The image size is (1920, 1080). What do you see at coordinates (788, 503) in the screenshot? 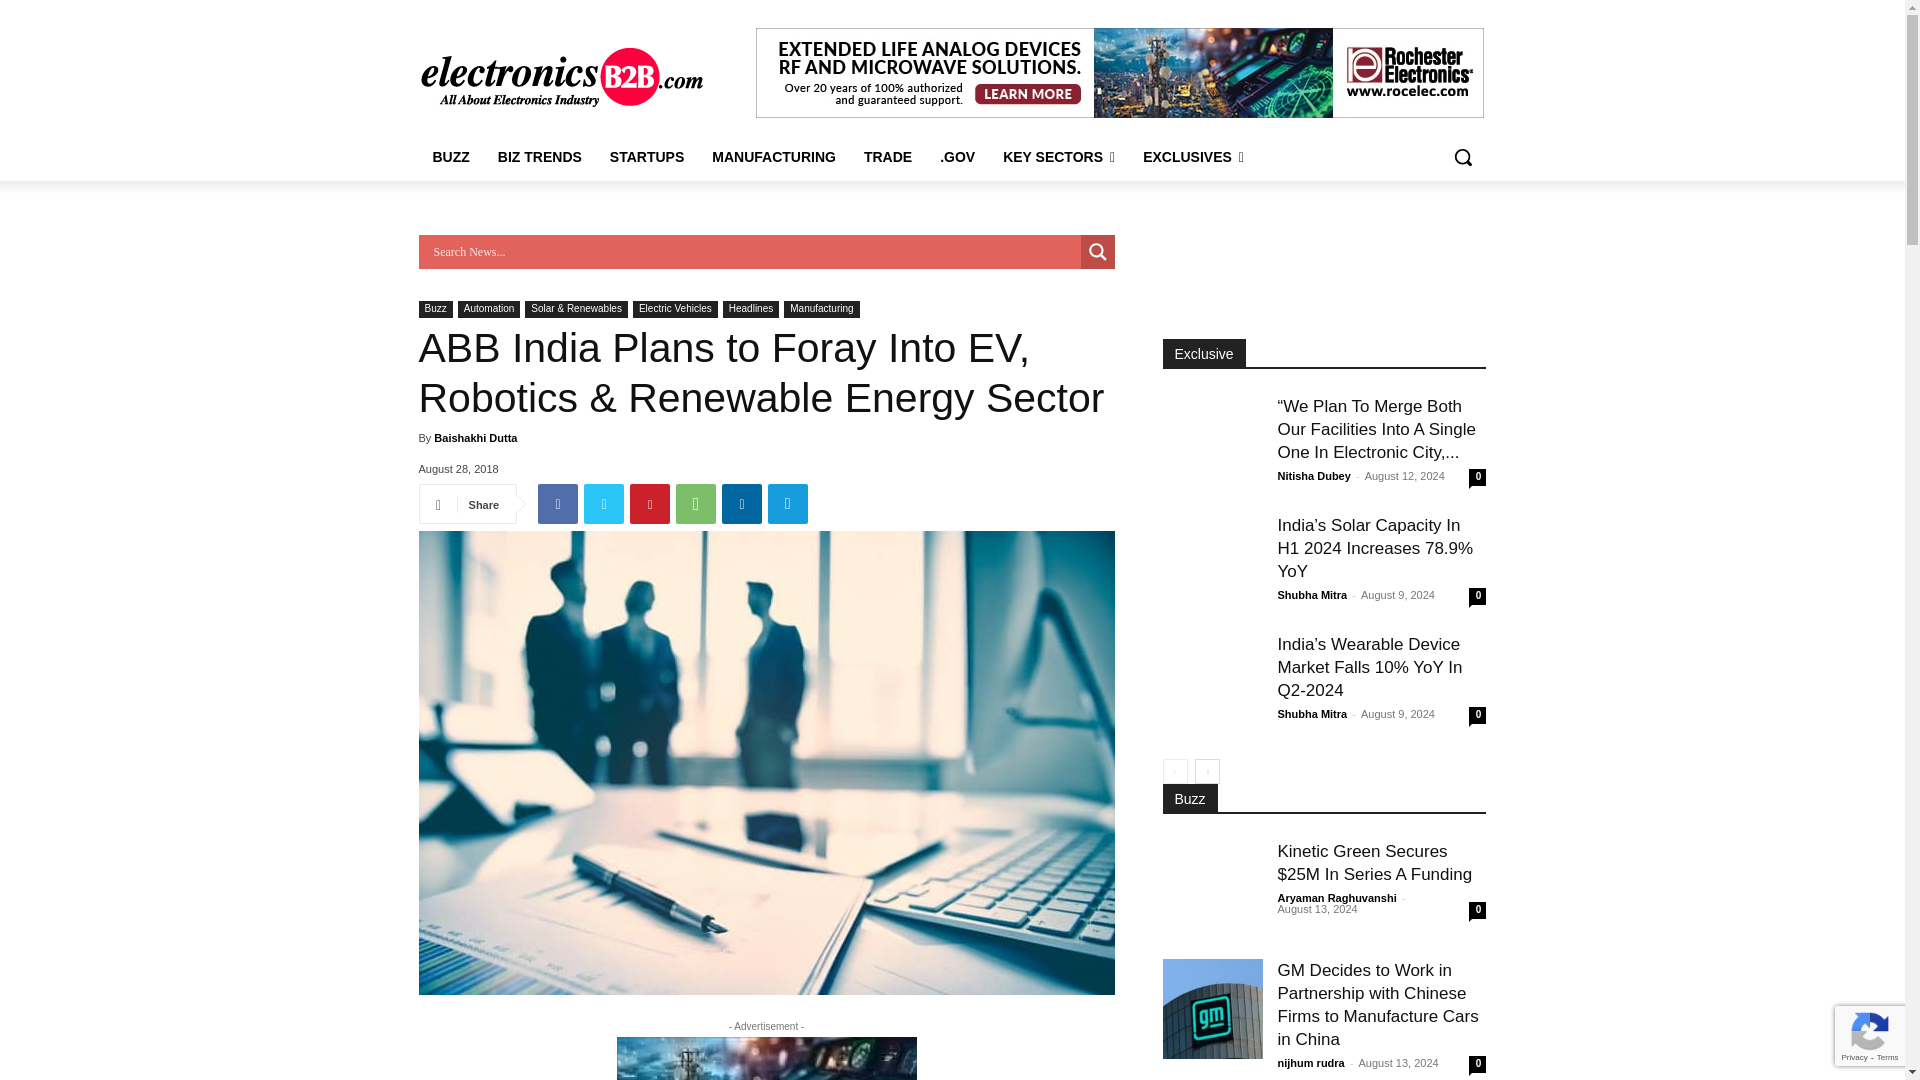
I see `Telegram` at bounding box center [788, 503].